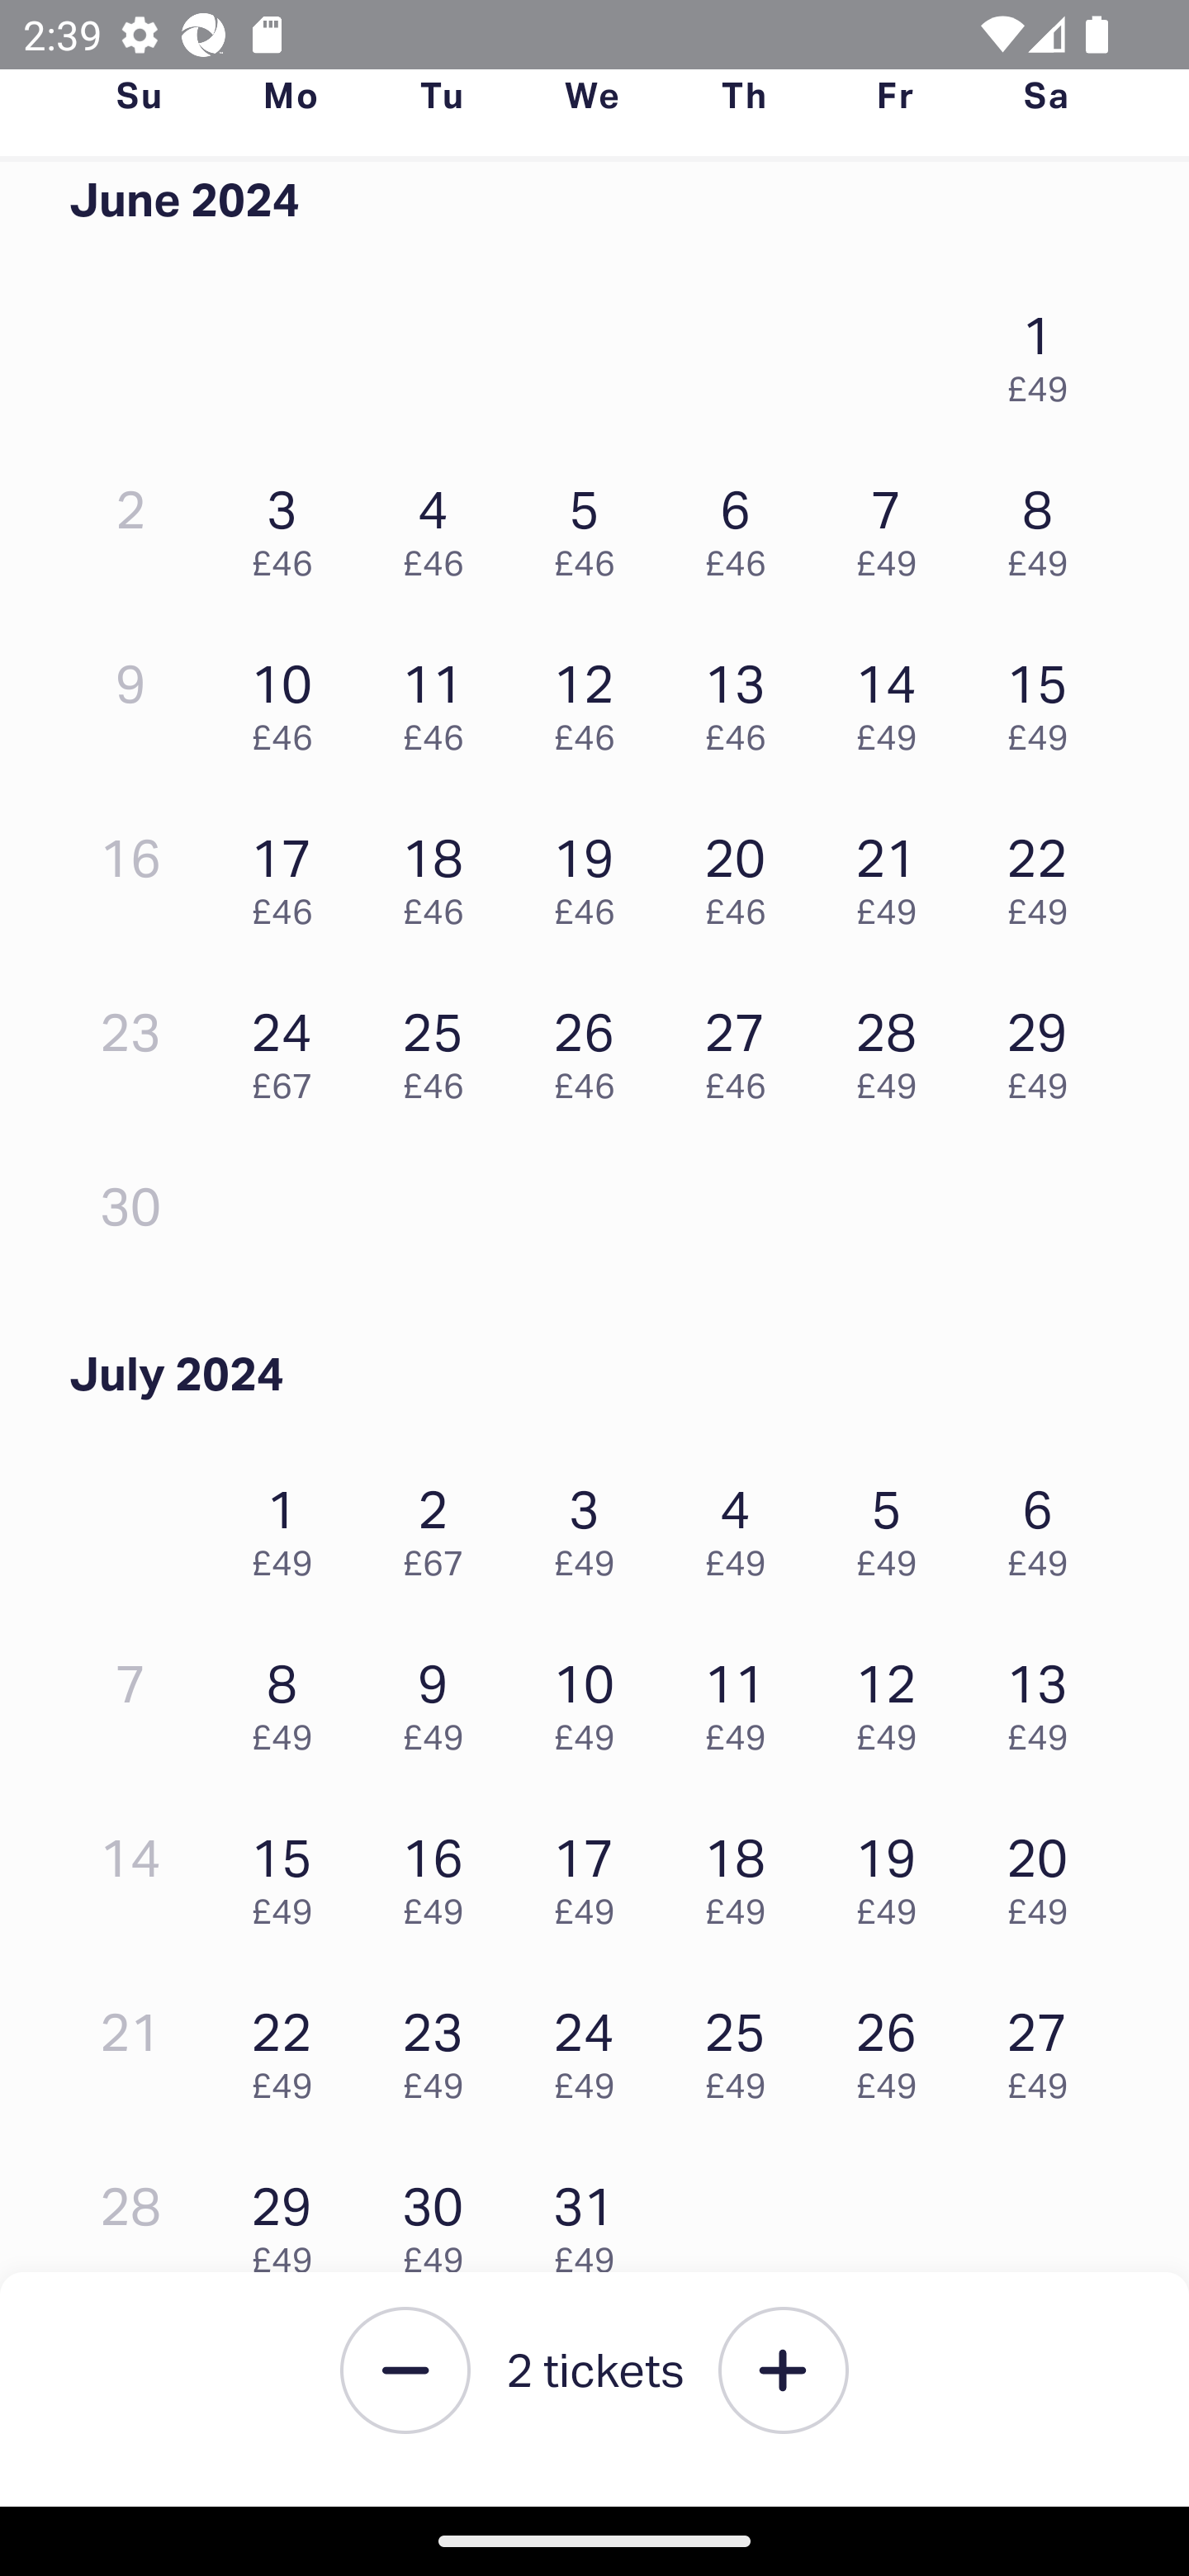  What do you see at coordinates (593, 2048) in the screenshot?
I see `24 £49` at bounding box center [593, 2048].